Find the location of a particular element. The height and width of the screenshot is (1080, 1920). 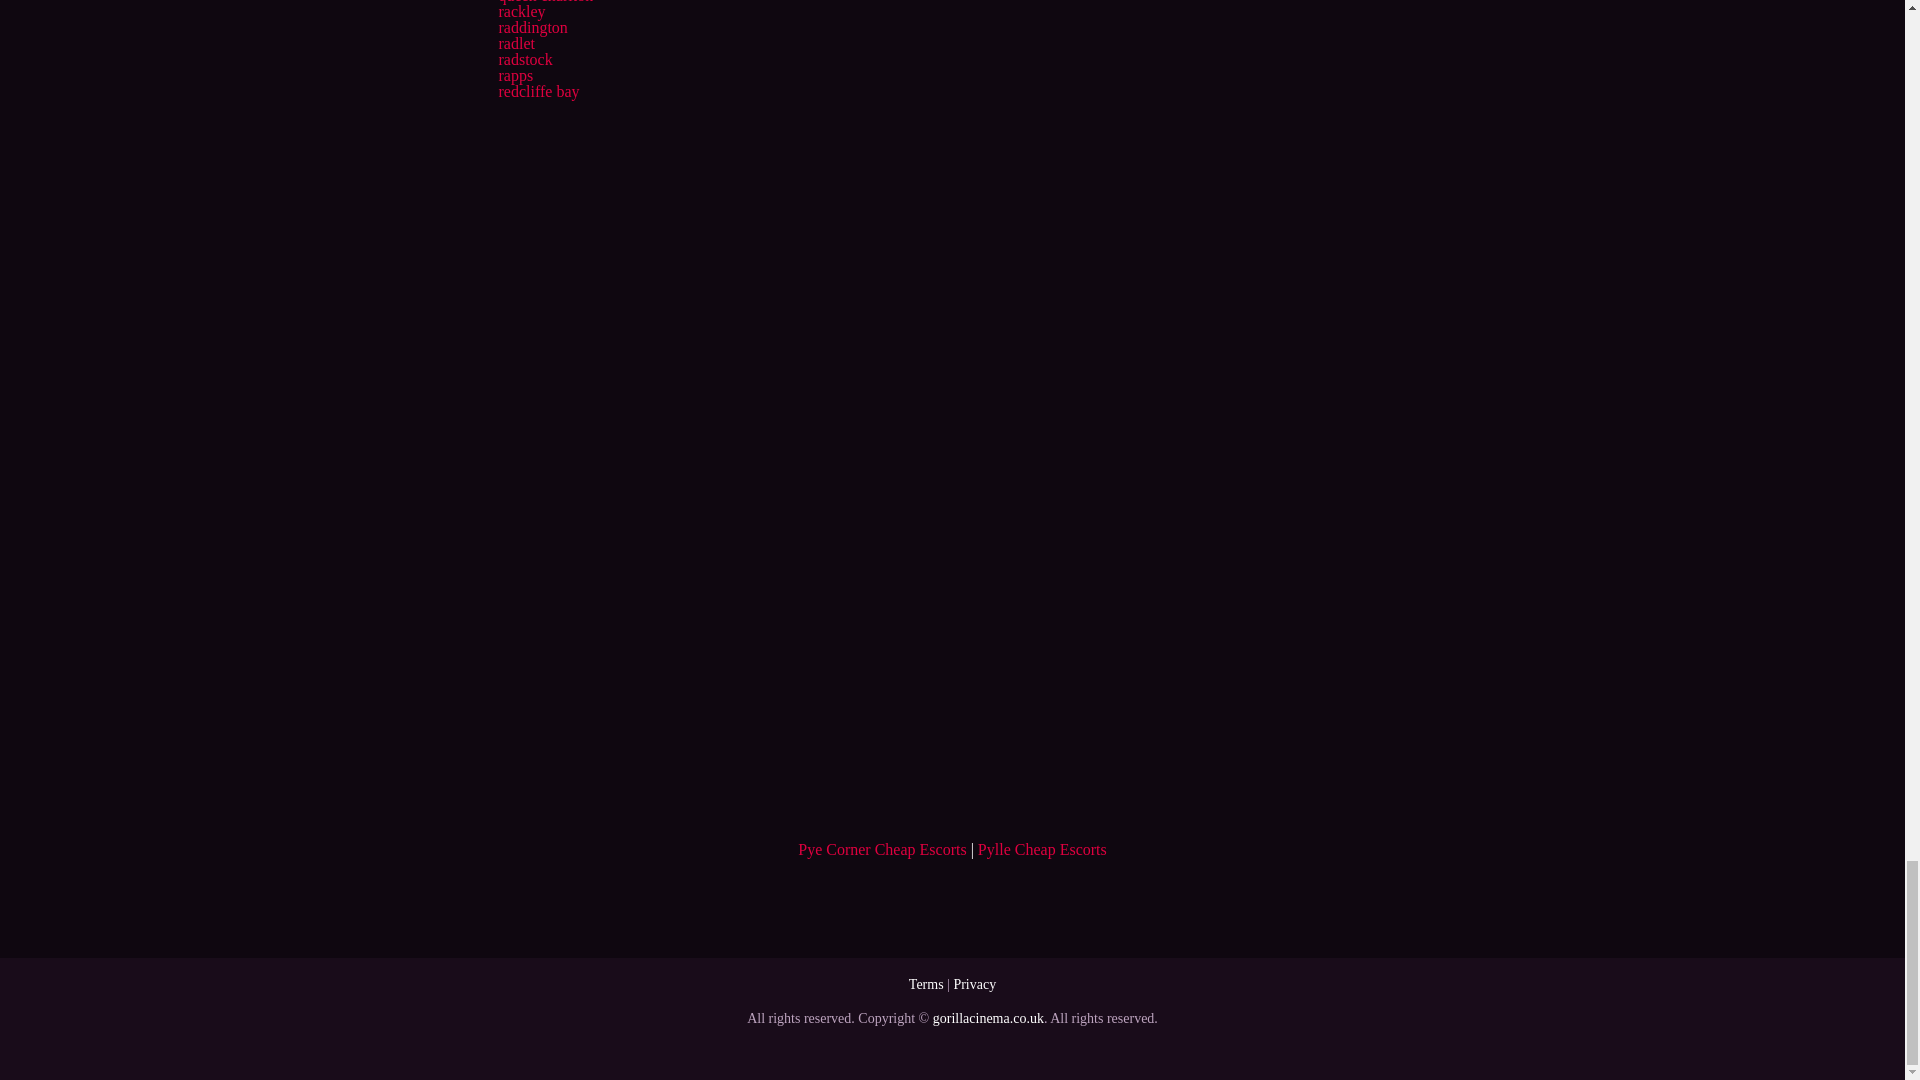

Pye Corner Cheap Escorts is located at coordinates (882, 849).